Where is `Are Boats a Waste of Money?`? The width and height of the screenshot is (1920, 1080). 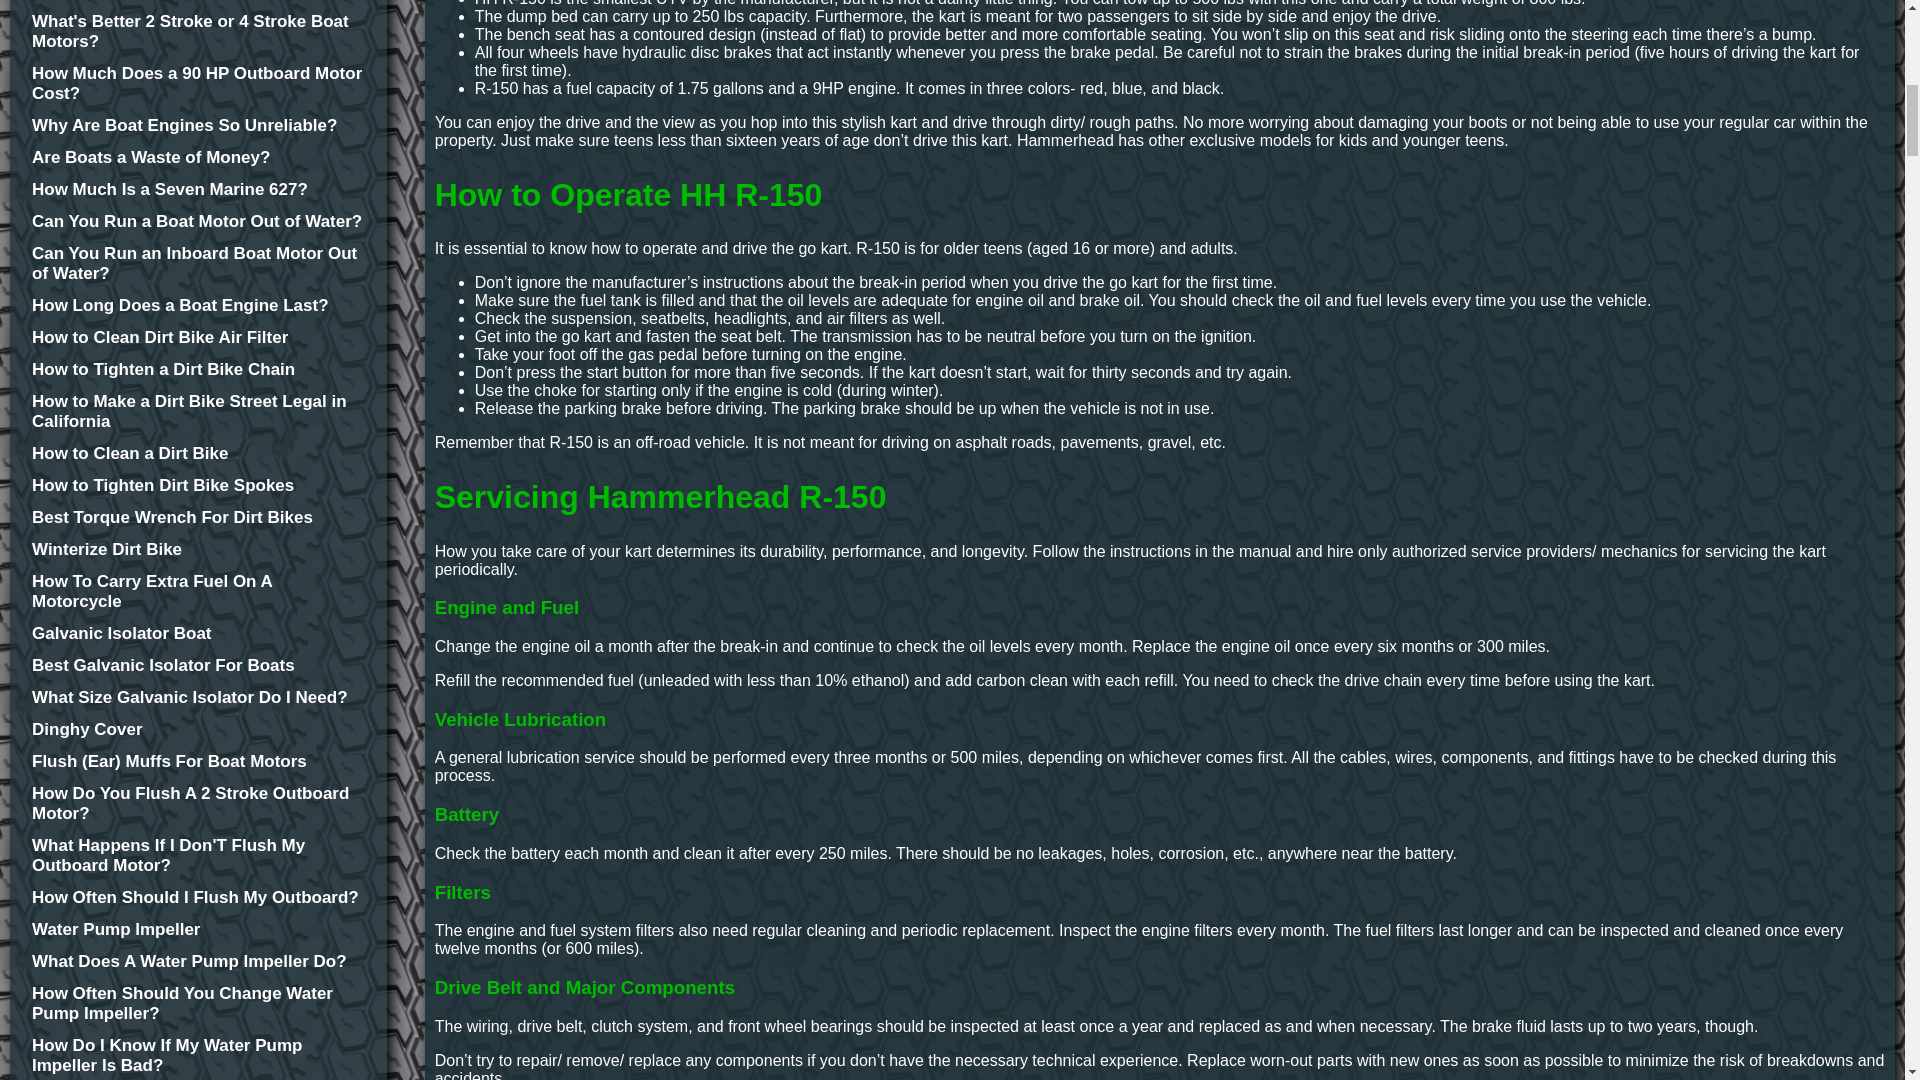
Are Boats a Waste of Money? is located at coordinates (198, 158).